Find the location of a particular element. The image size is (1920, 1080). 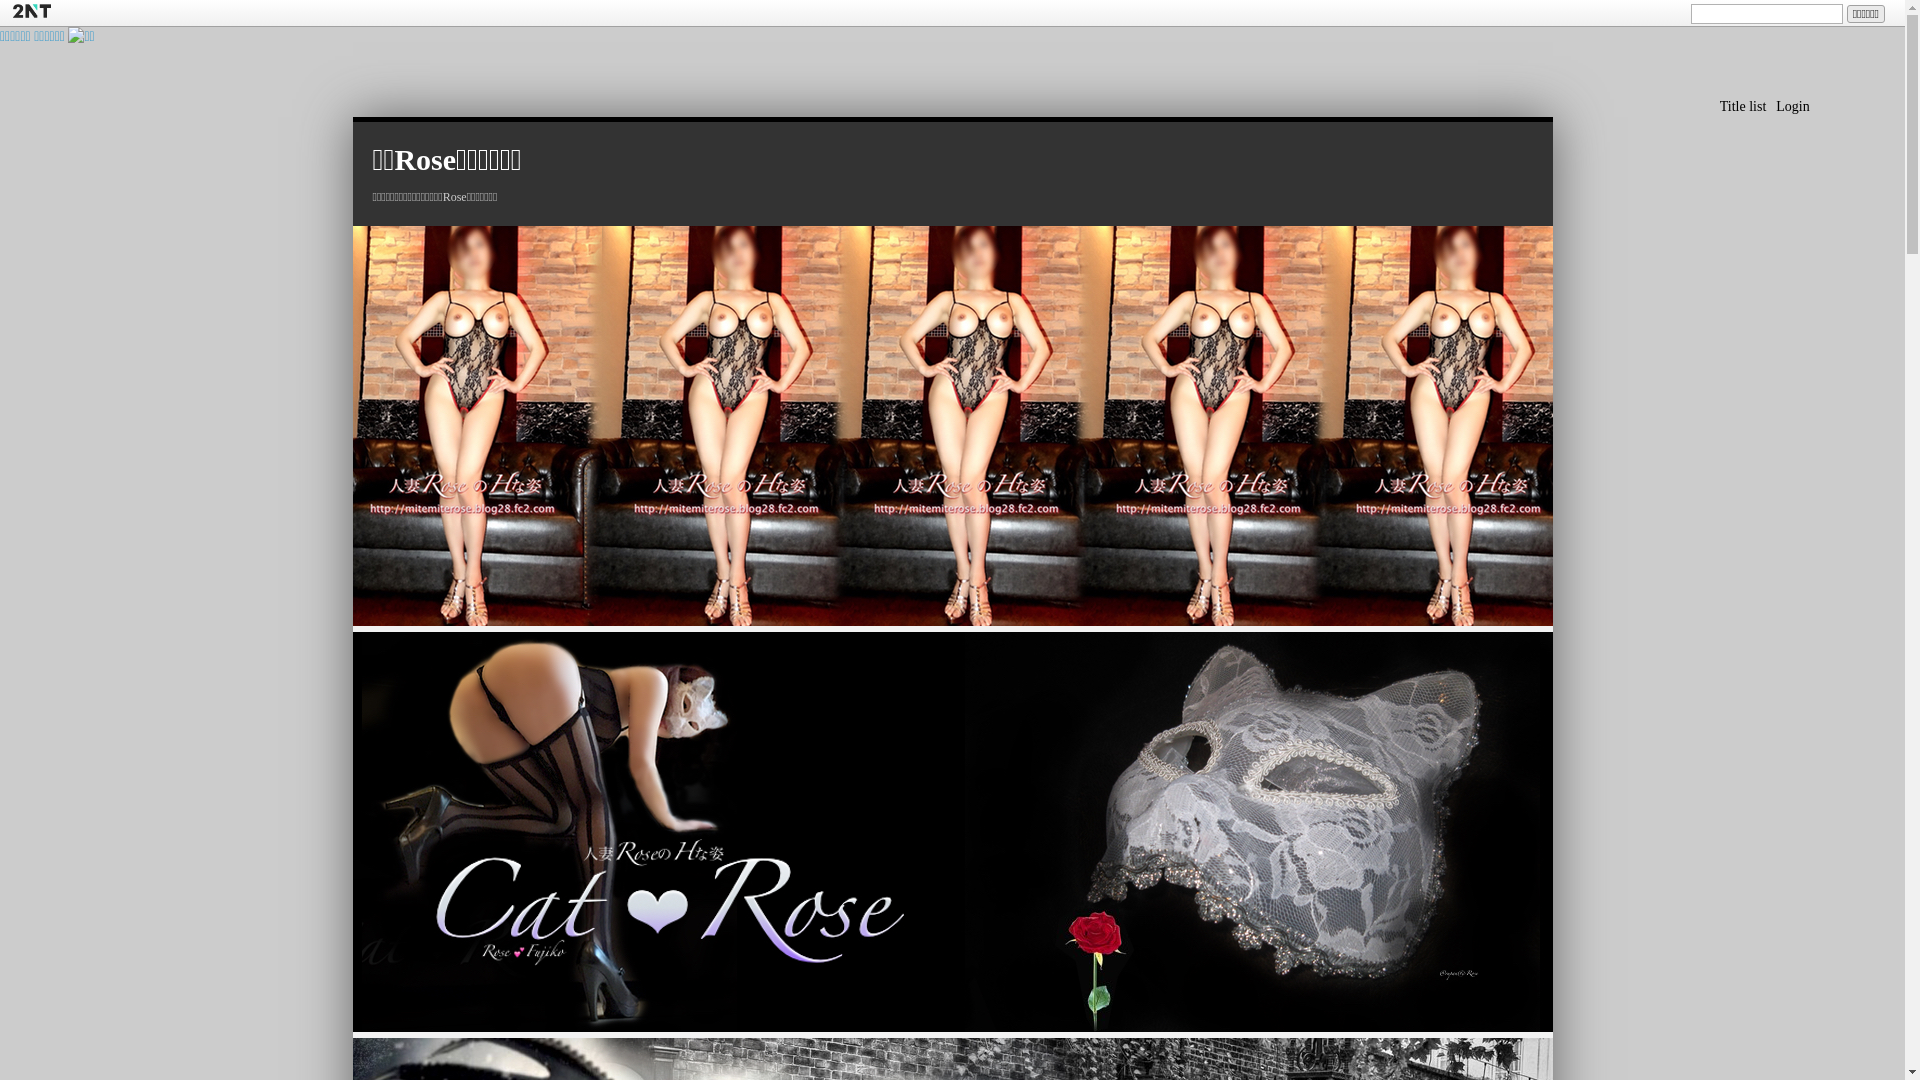

bodyROSE is located at coordinates (952, 426).